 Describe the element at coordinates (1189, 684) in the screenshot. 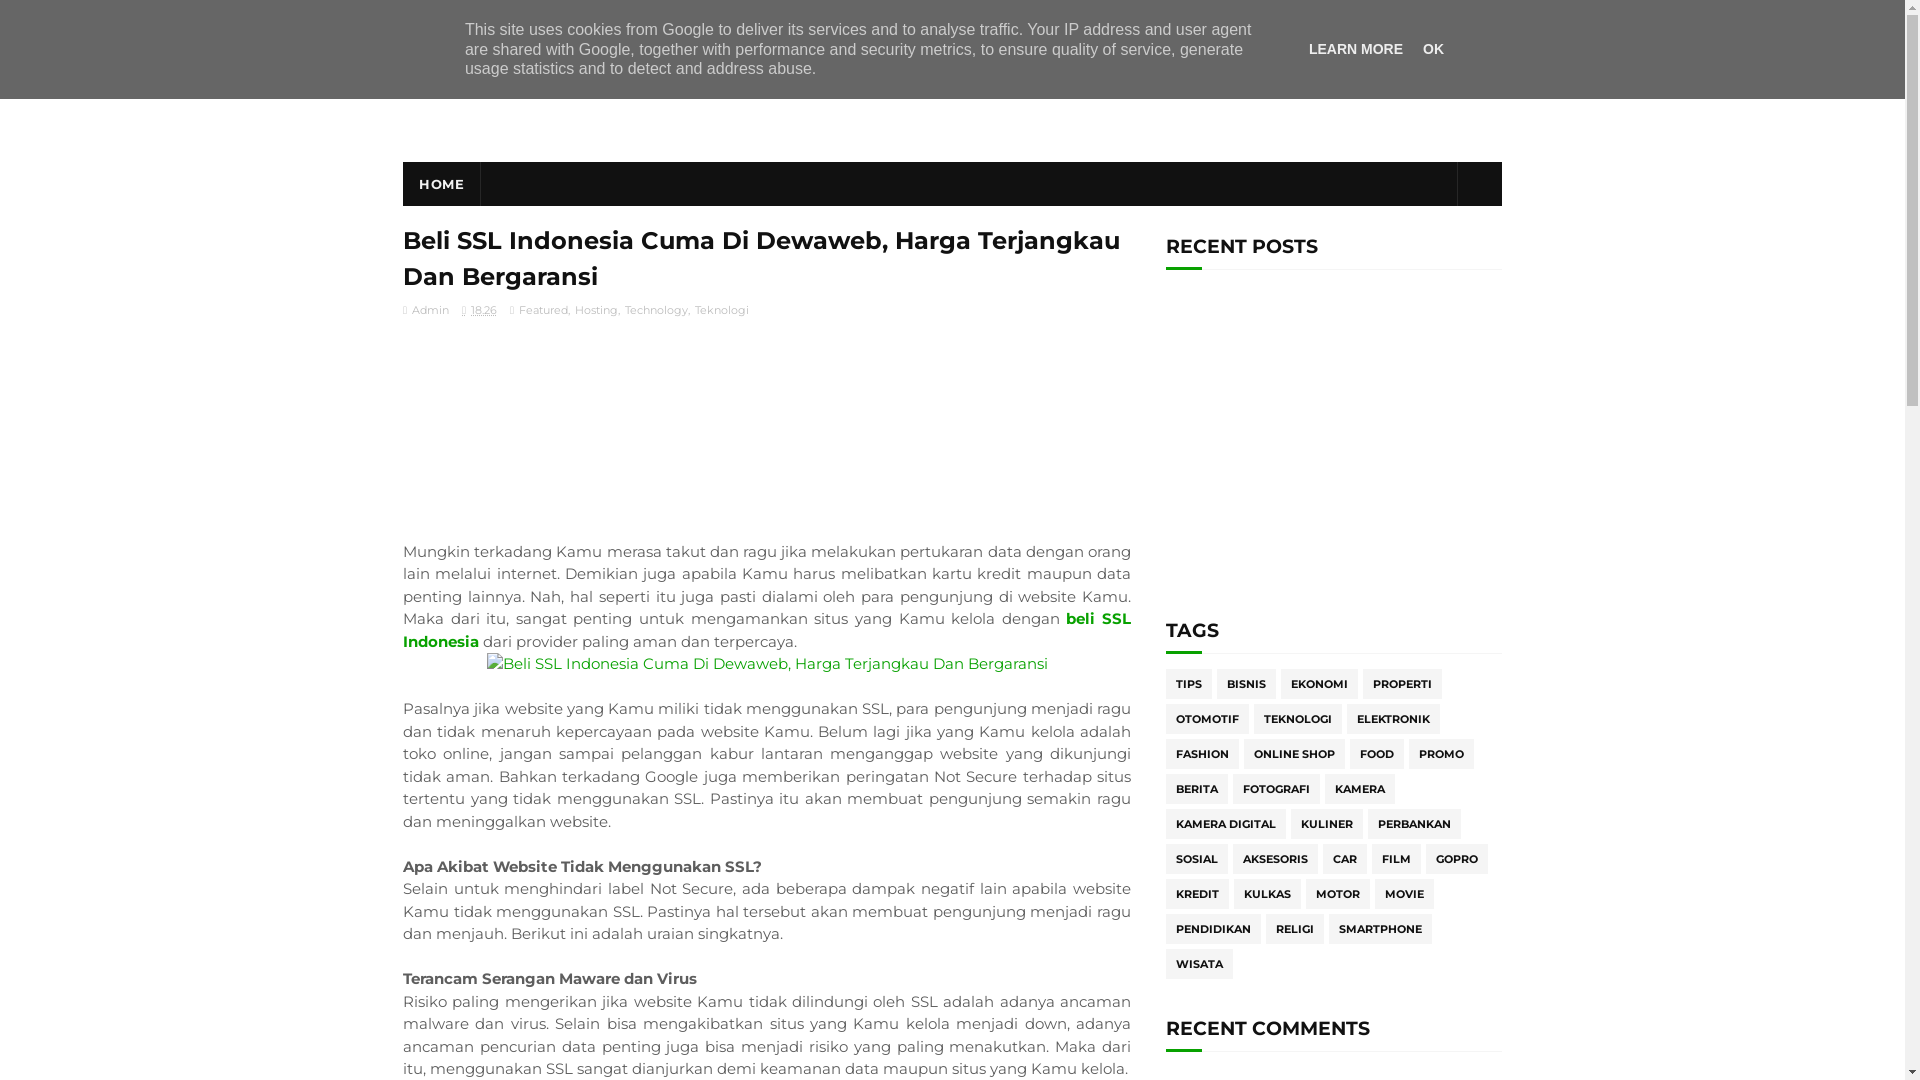

I see `TIPS` at that location.